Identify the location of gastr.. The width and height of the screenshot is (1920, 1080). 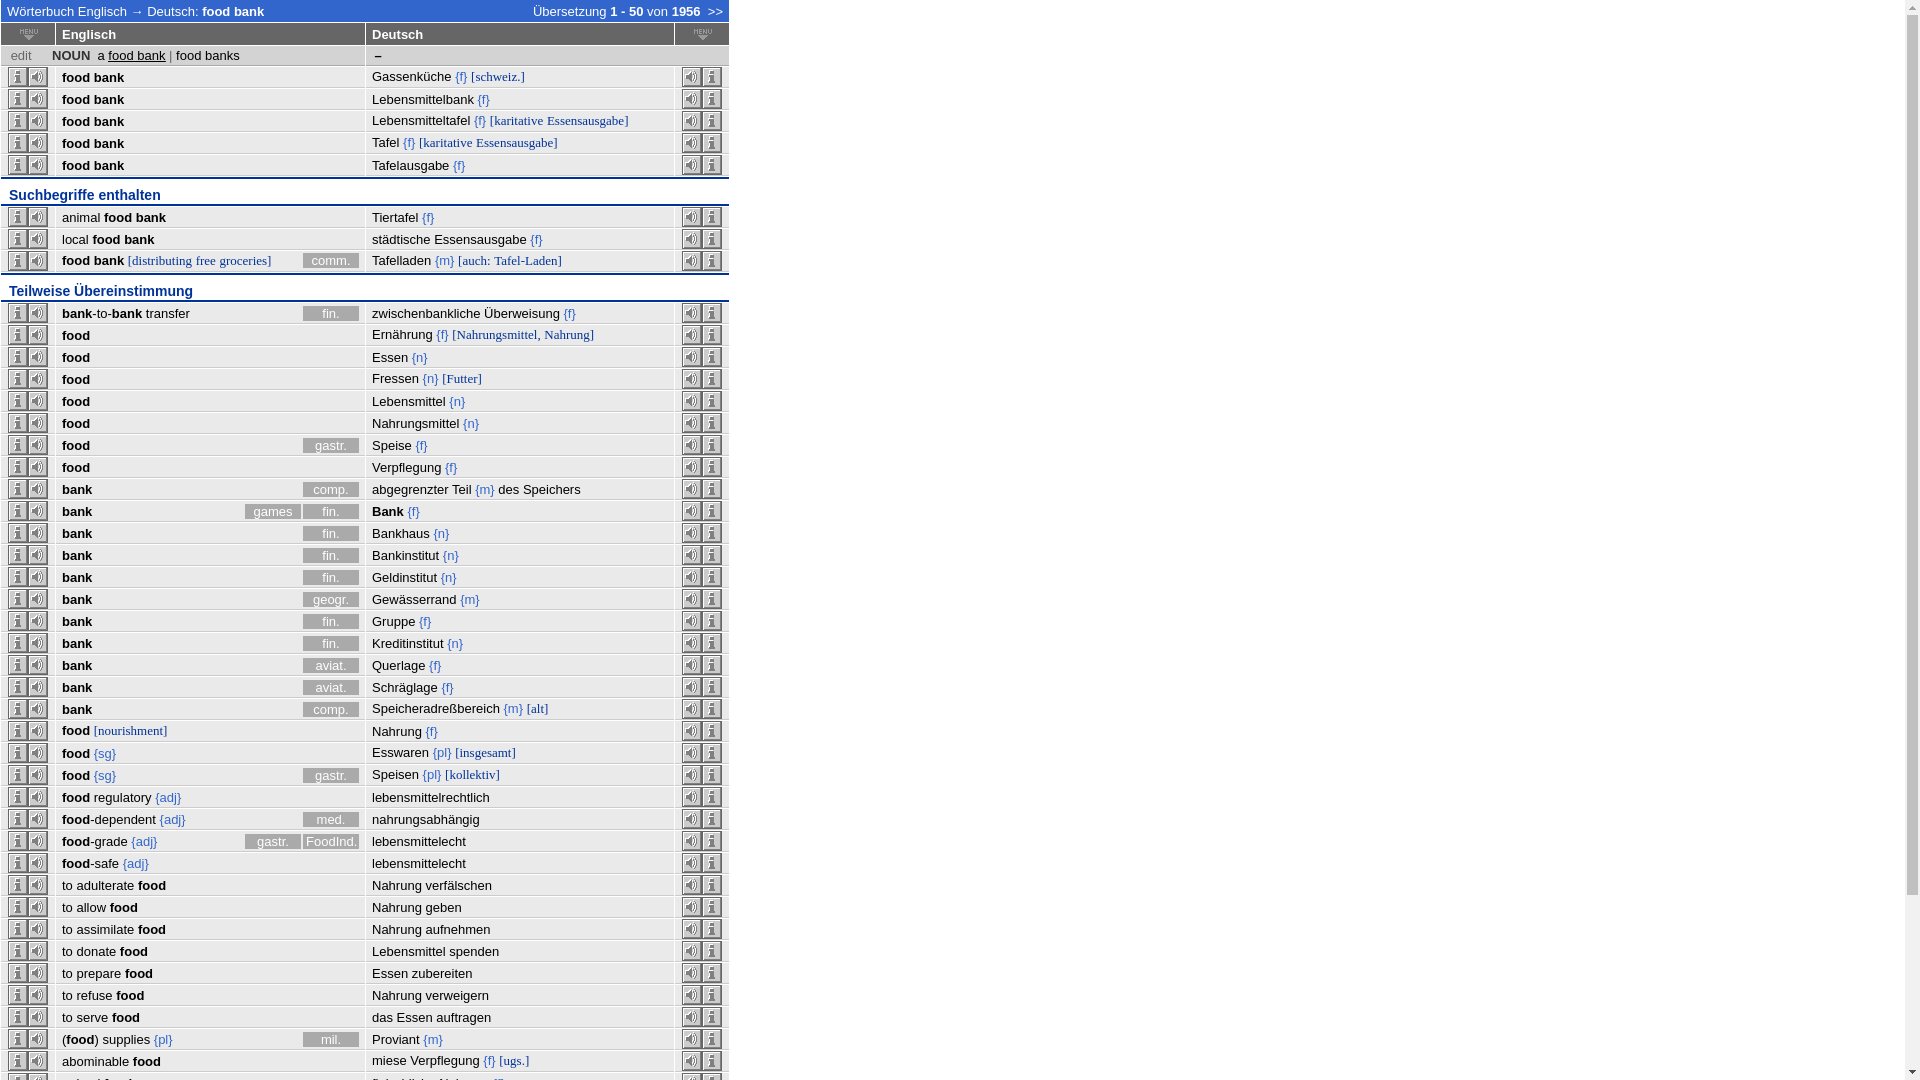
(331, 776).